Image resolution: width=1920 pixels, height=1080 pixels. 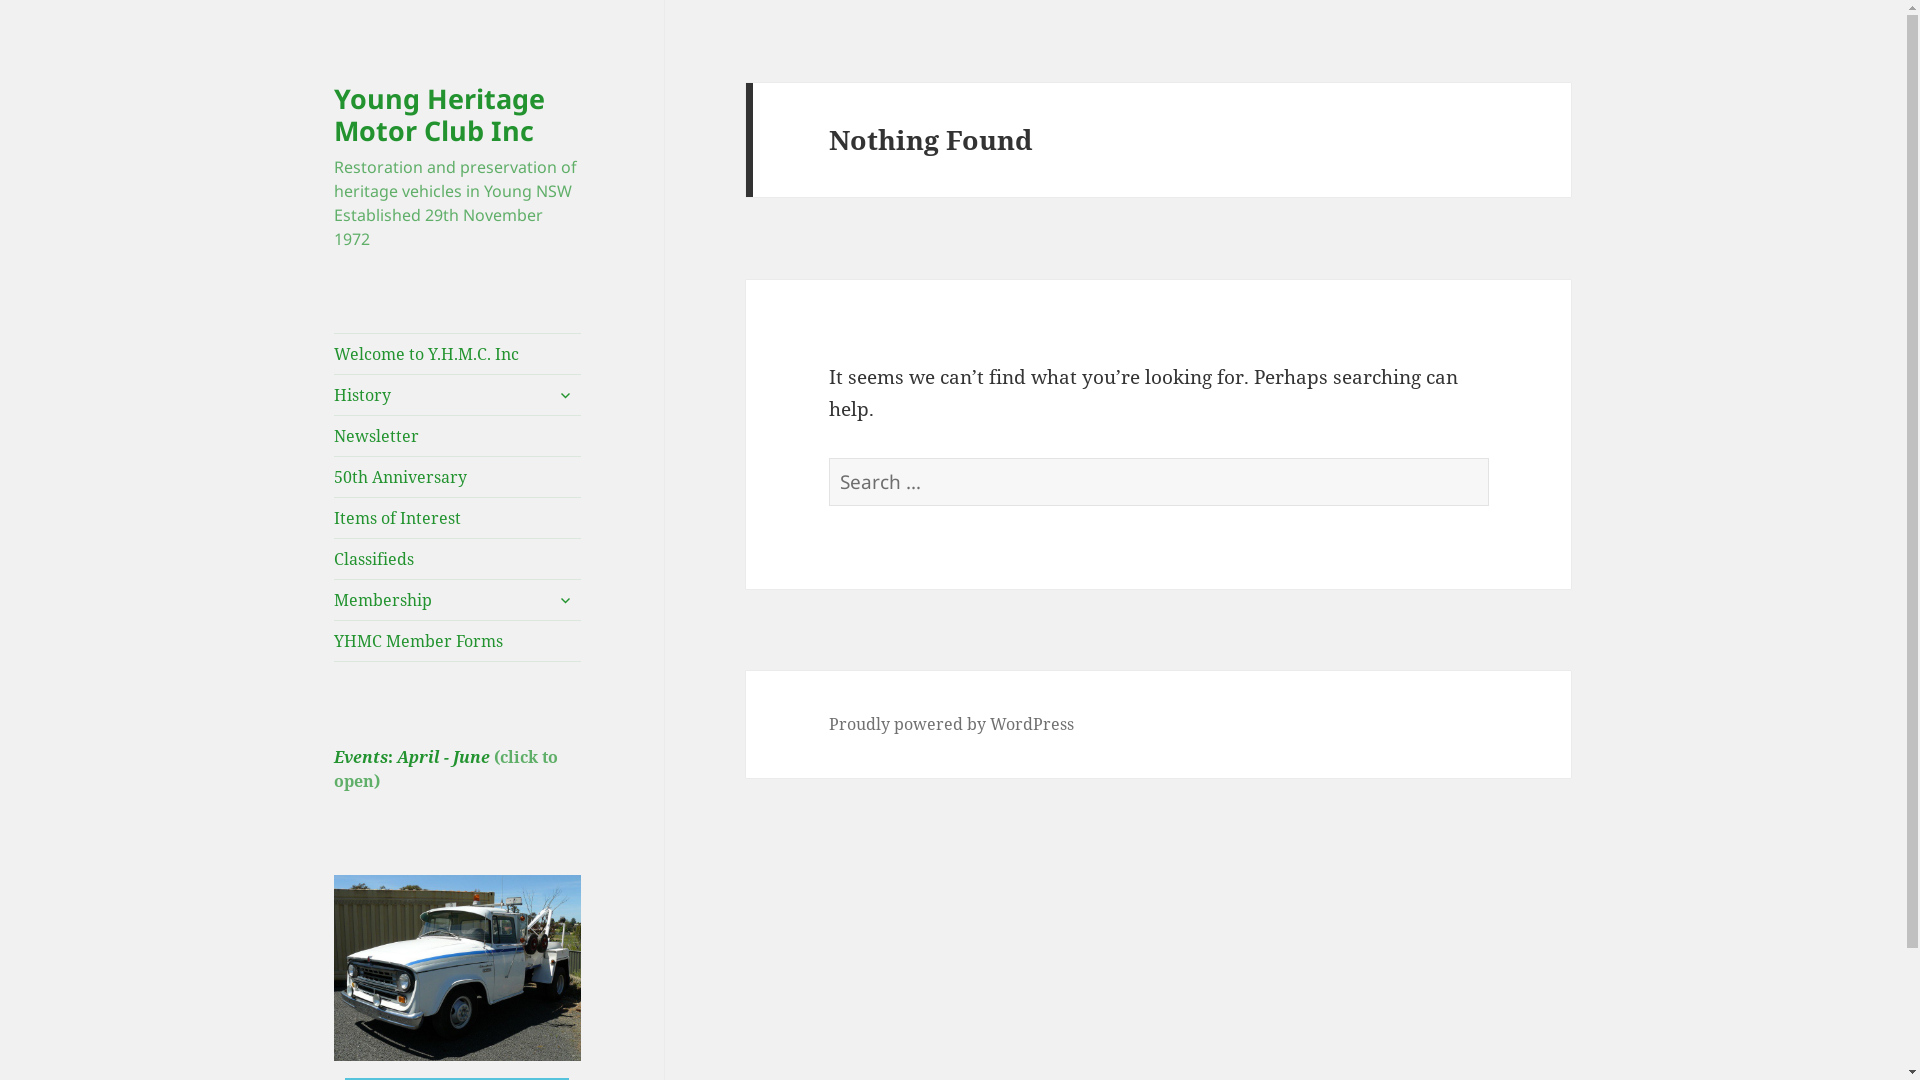 What do you see at coordinates (952, 724) in the screenshot?
I see `Proudly powered by WordPress` at bounding box center [952, 724].